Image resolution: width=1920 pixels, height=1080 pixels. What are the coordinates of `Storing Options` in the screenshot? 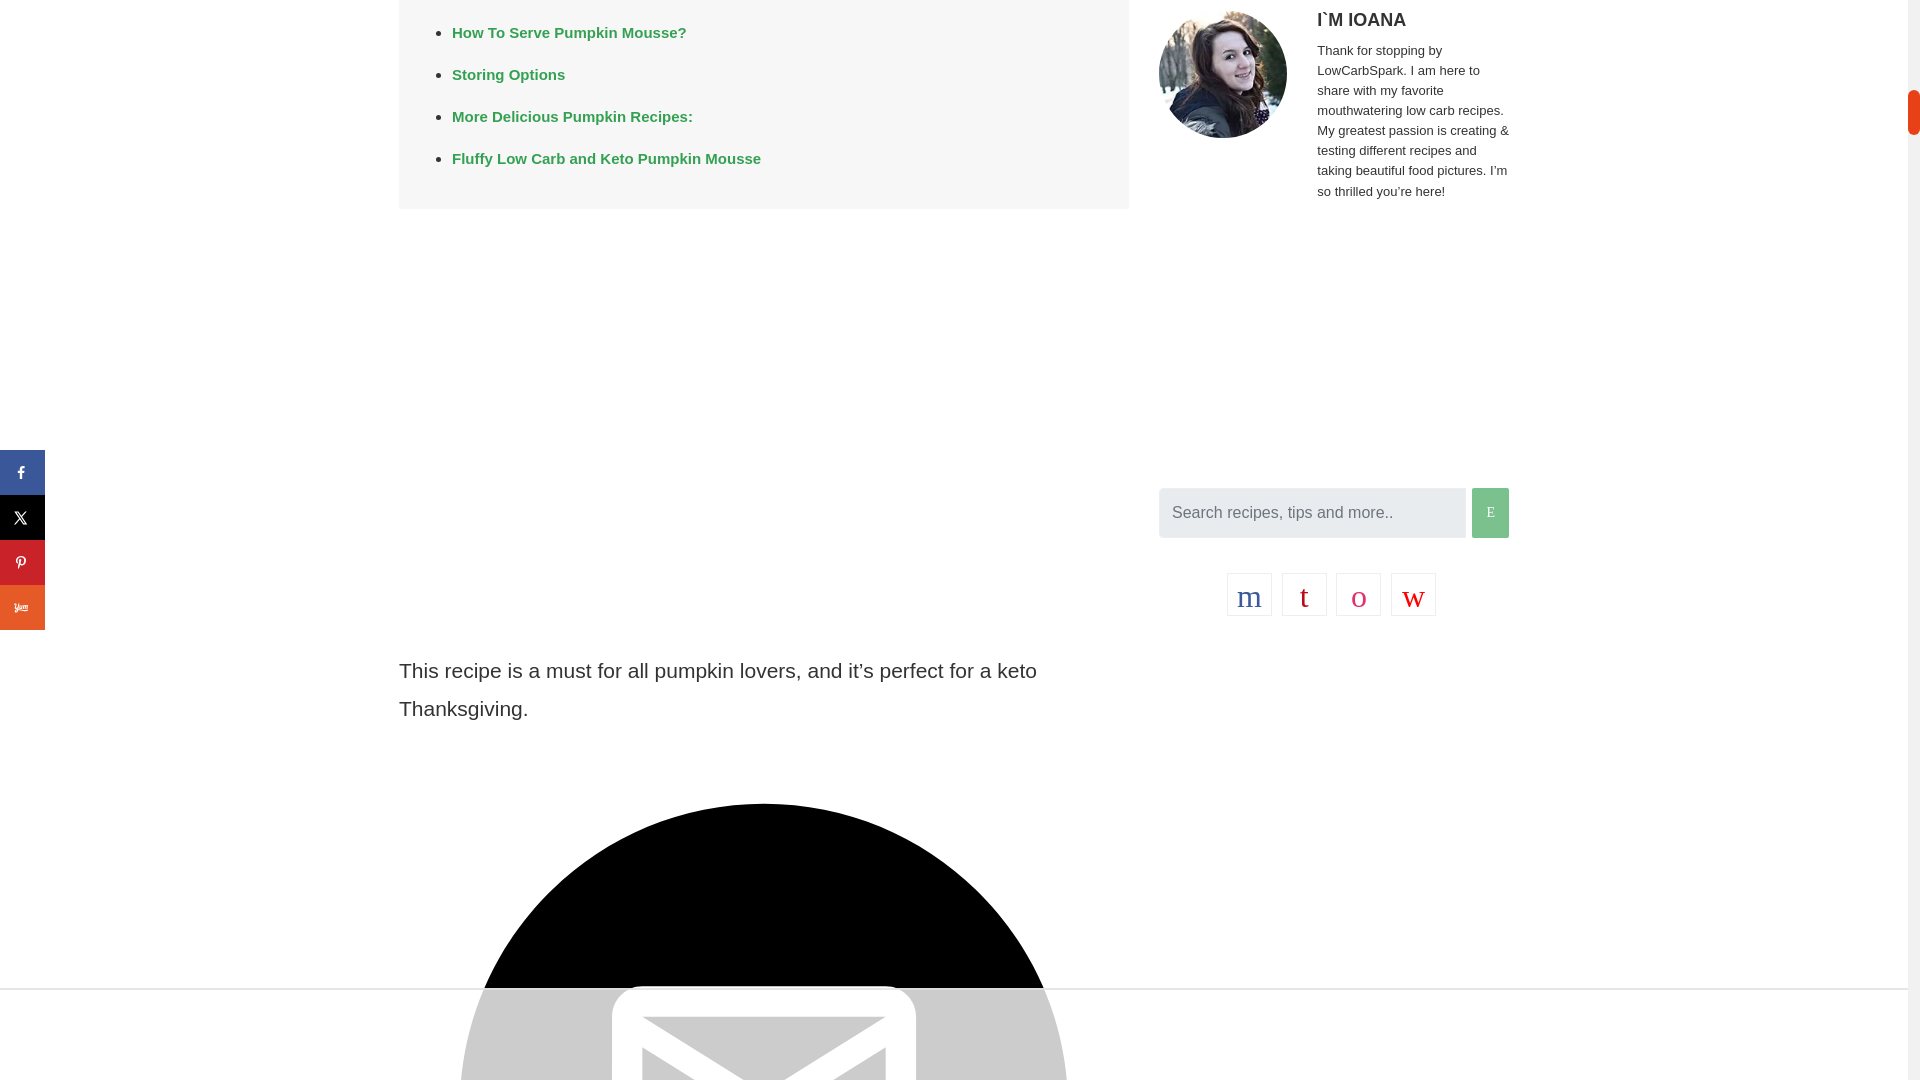 It's located at (508, 74).